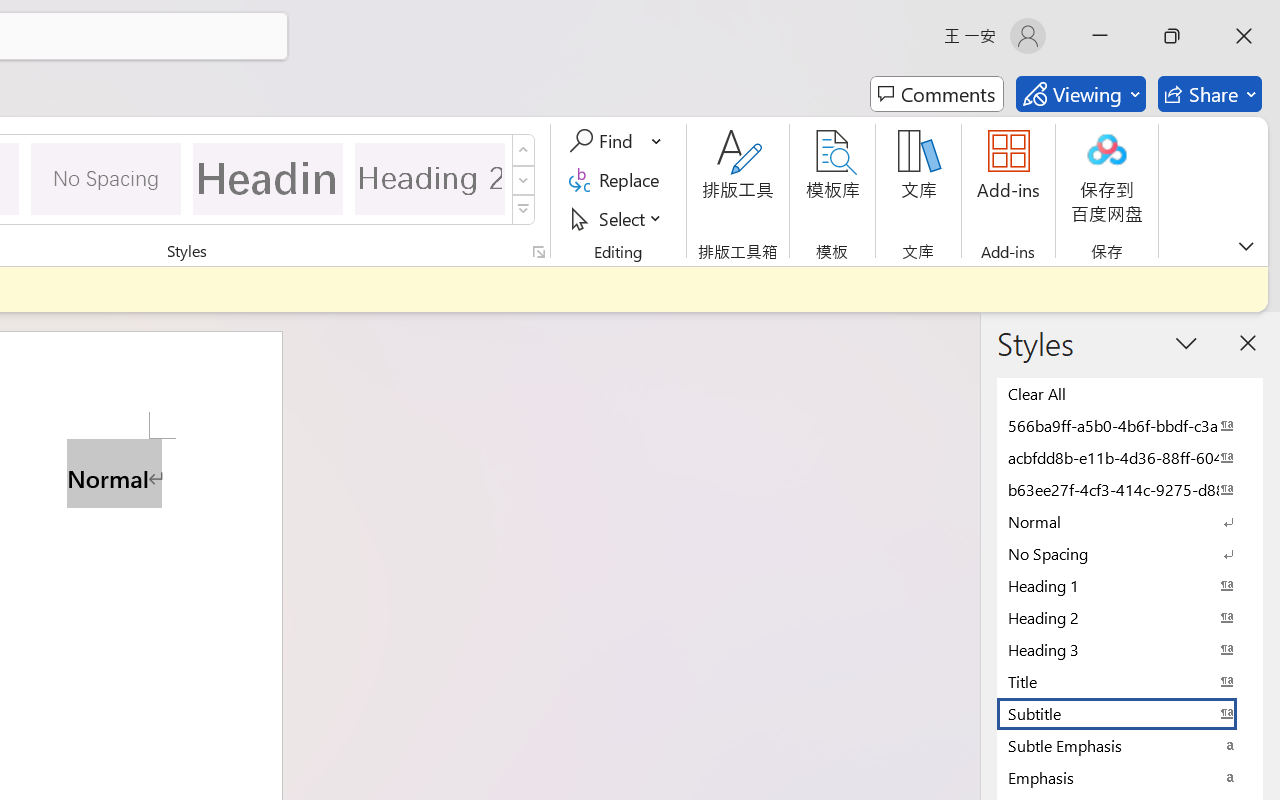  Describe the element at coordinates (1130, 393) in the screenshot. I see `Clear All` at that location.